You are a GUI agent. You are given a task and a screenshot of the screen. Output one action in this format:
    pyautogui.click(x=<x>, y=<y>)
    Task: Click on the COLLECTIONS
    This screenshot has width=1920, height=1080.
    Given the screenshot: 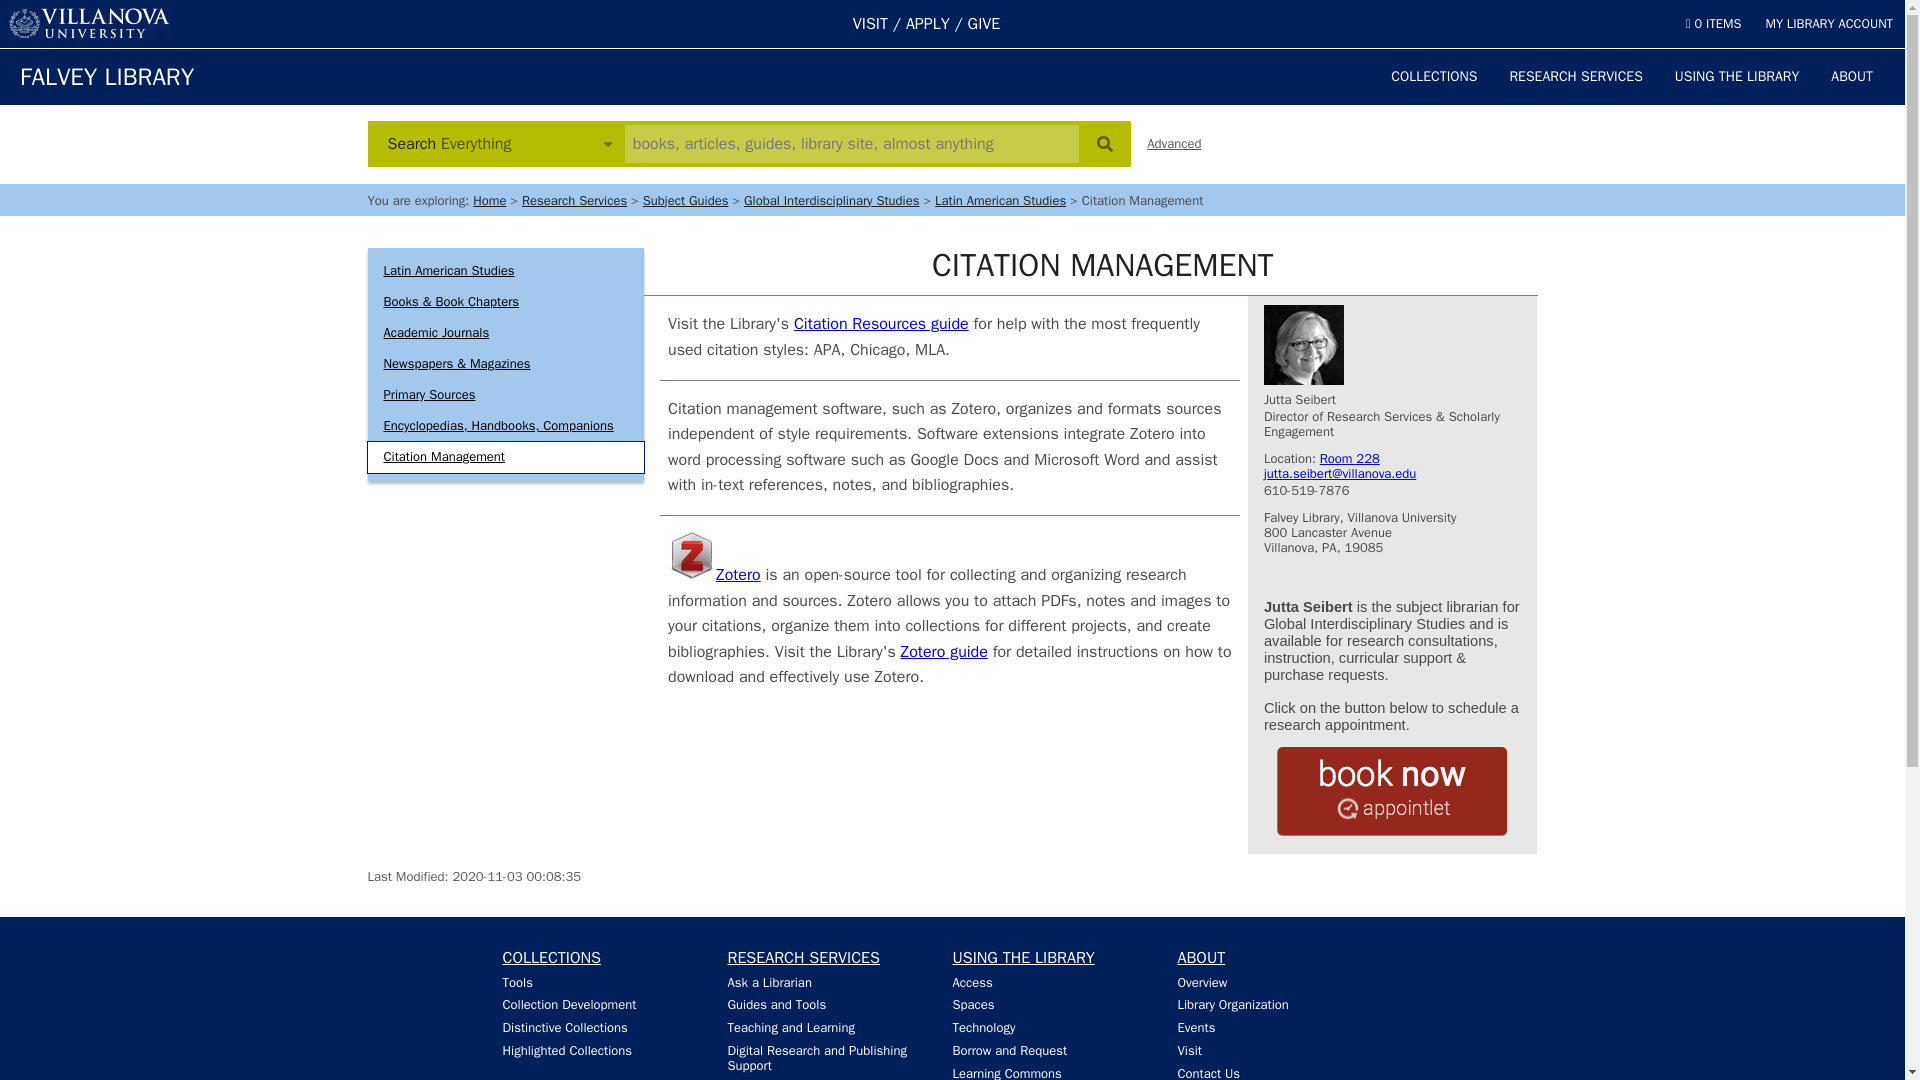 What is the action you would take?
    pyautogui.click(x=1434, y=76)
    